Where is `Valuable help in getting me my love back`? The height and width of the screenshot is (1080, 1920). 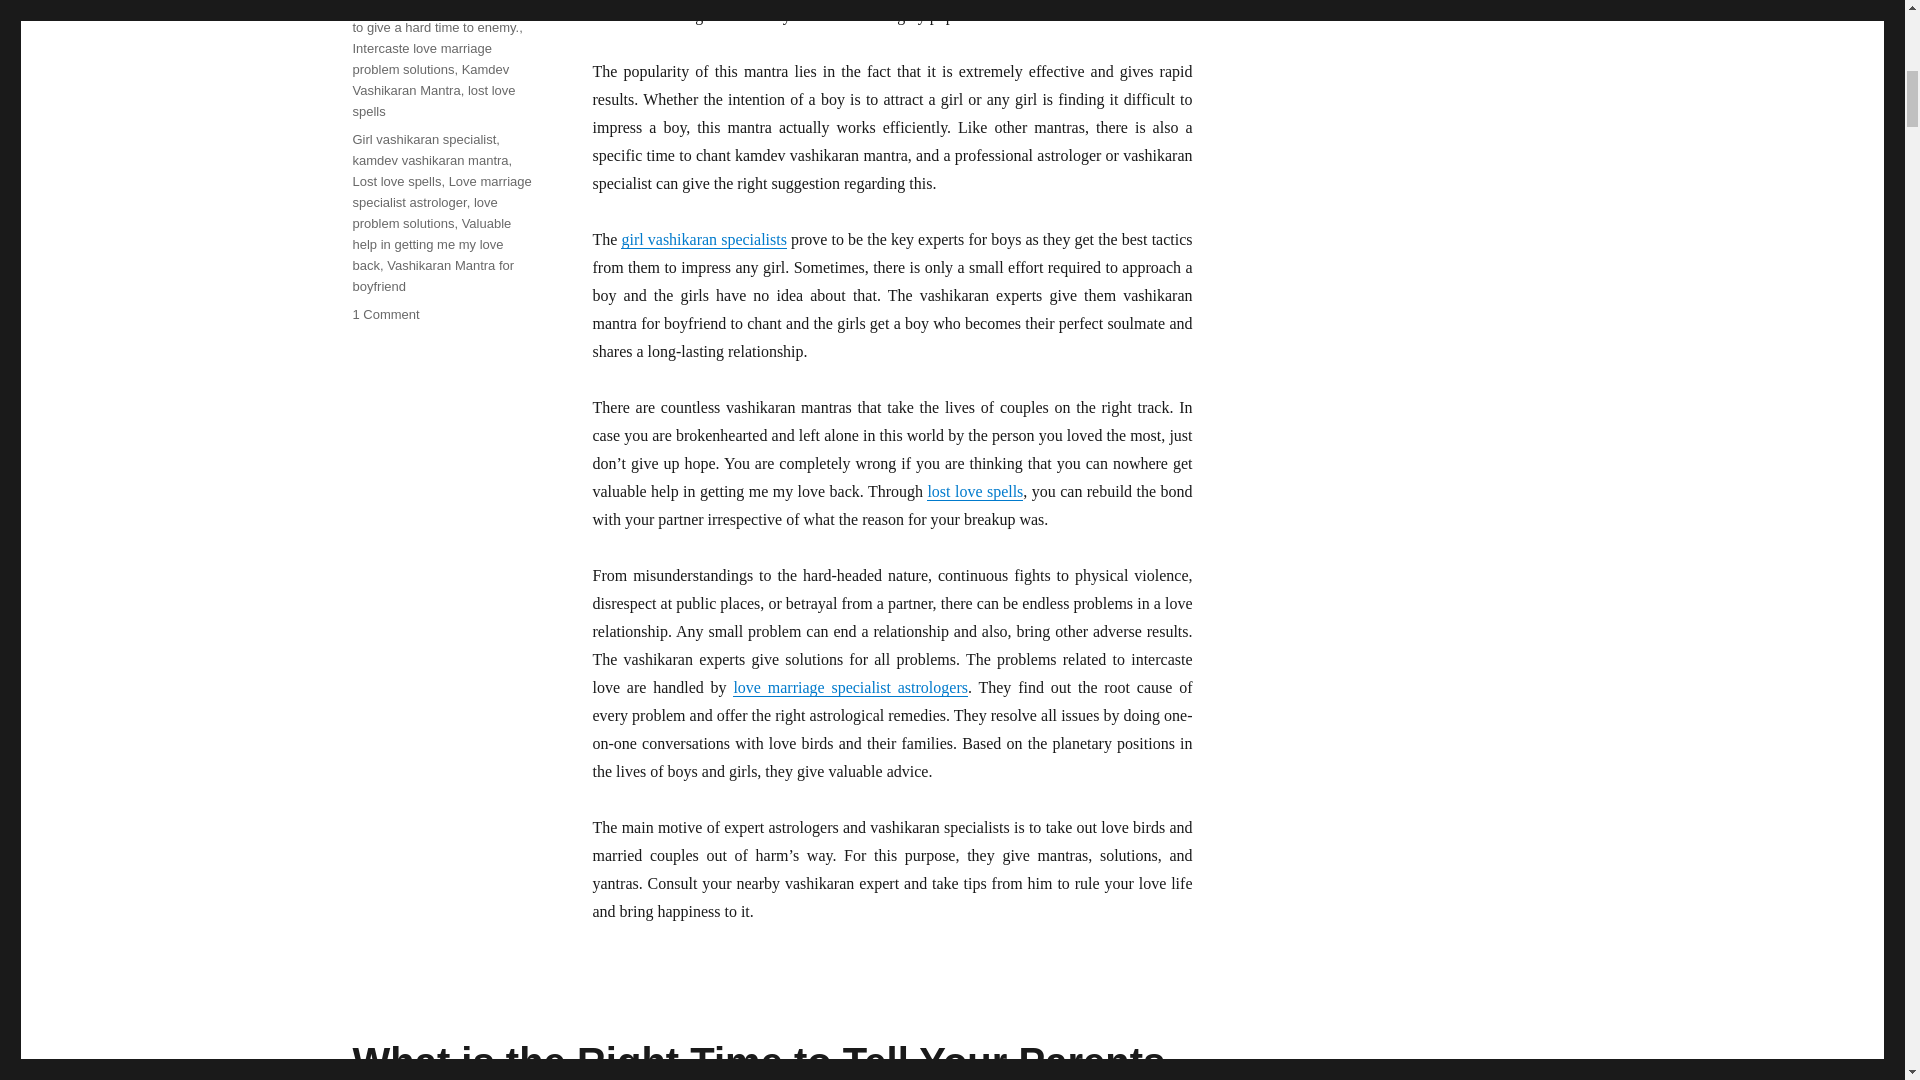
Valuable help in getting me my love back is located at coordinates (430, 244).